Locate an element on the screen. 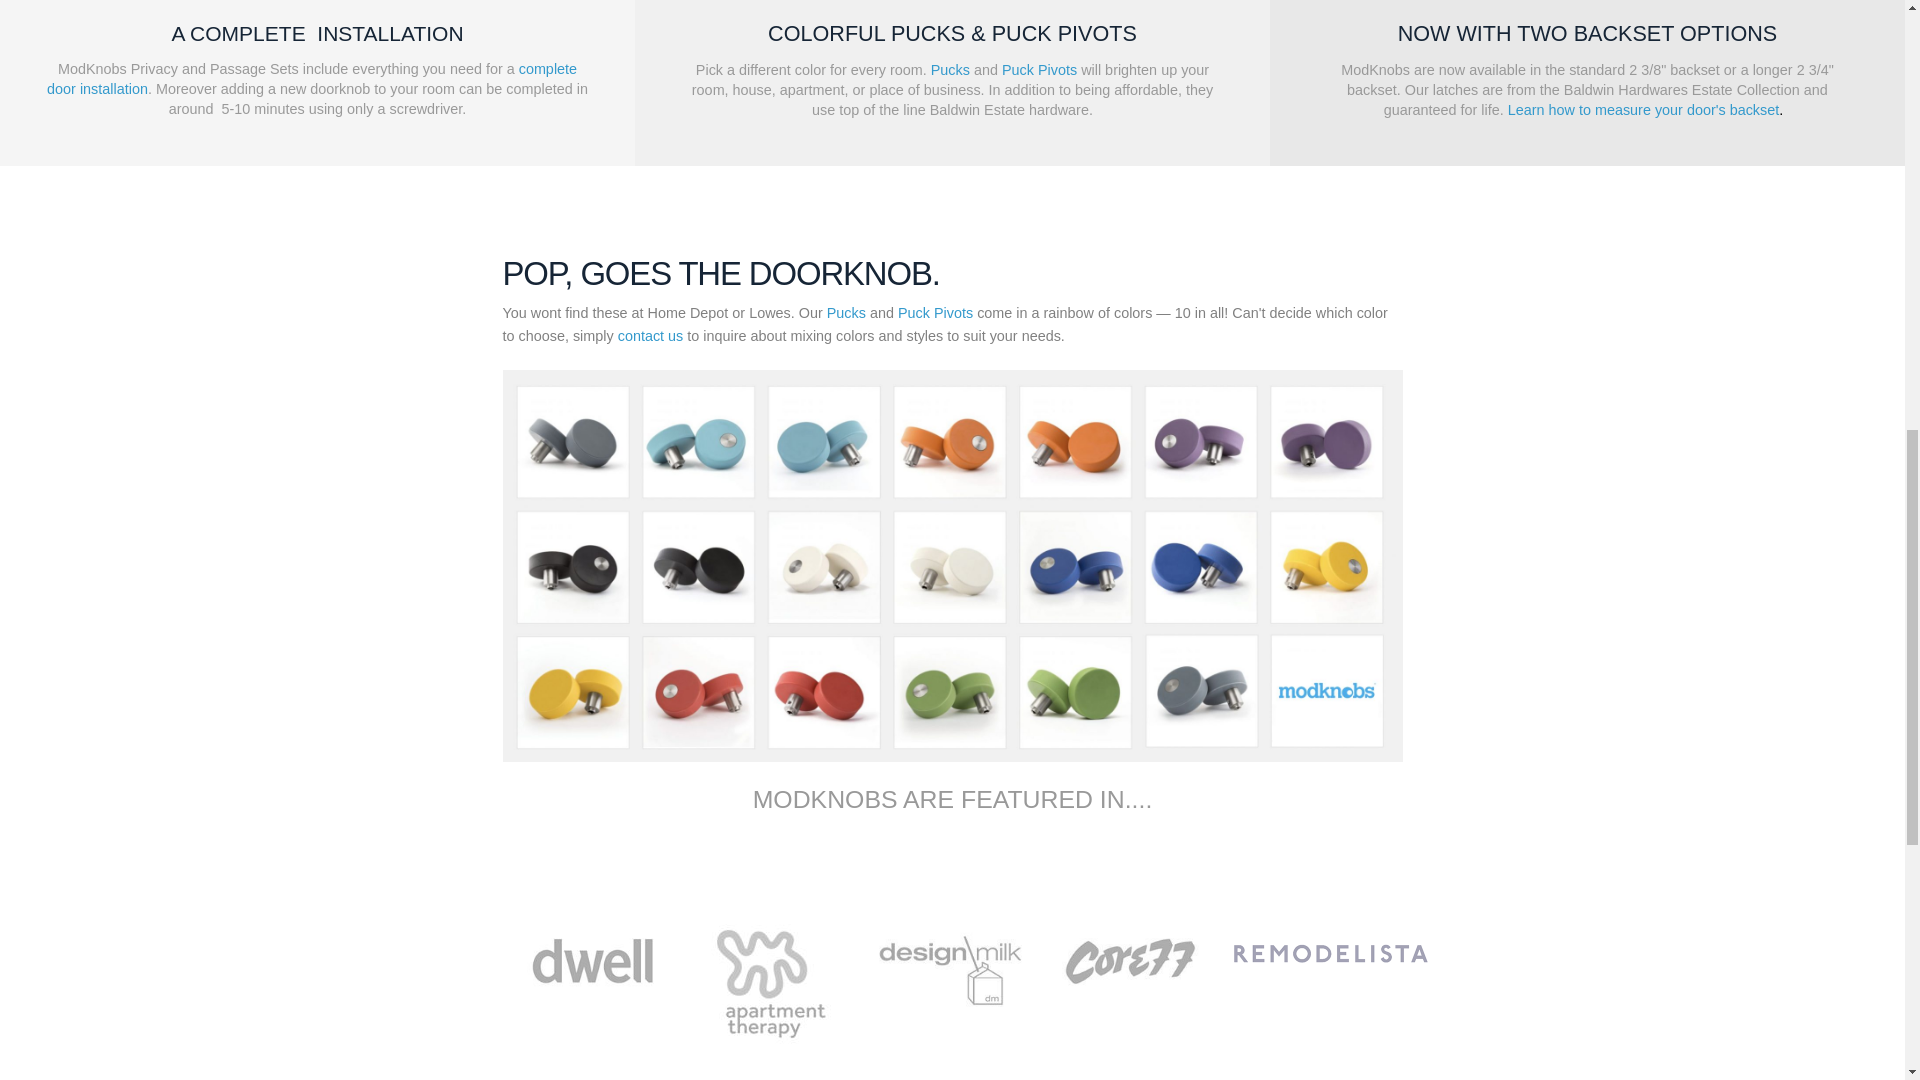 Image resolution: width=1920 pixels, height=1080 pixels. Learn how to measure your door's backset is located at coordinates (1643, 109).